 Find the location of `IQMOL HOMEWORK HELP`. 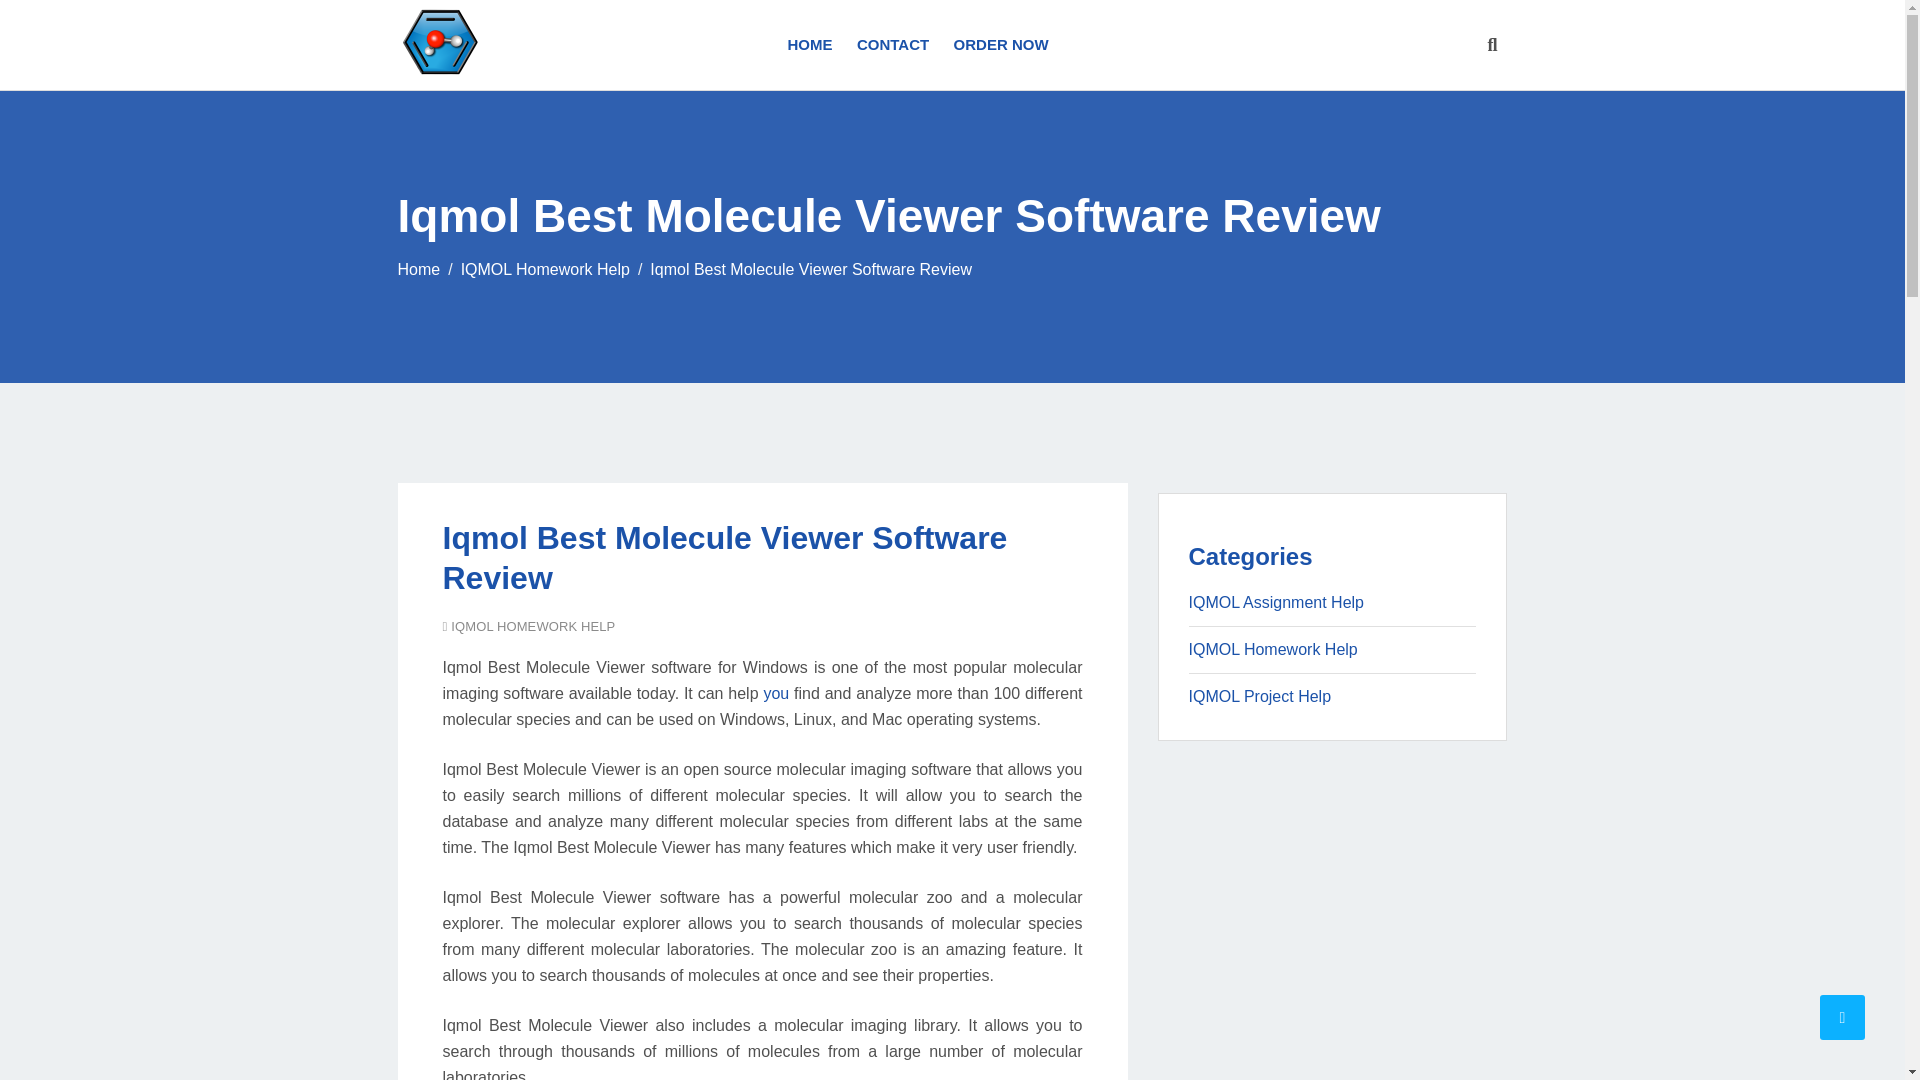

IQMOL HOMEWORK HELP is located at coordinates (532, 626).